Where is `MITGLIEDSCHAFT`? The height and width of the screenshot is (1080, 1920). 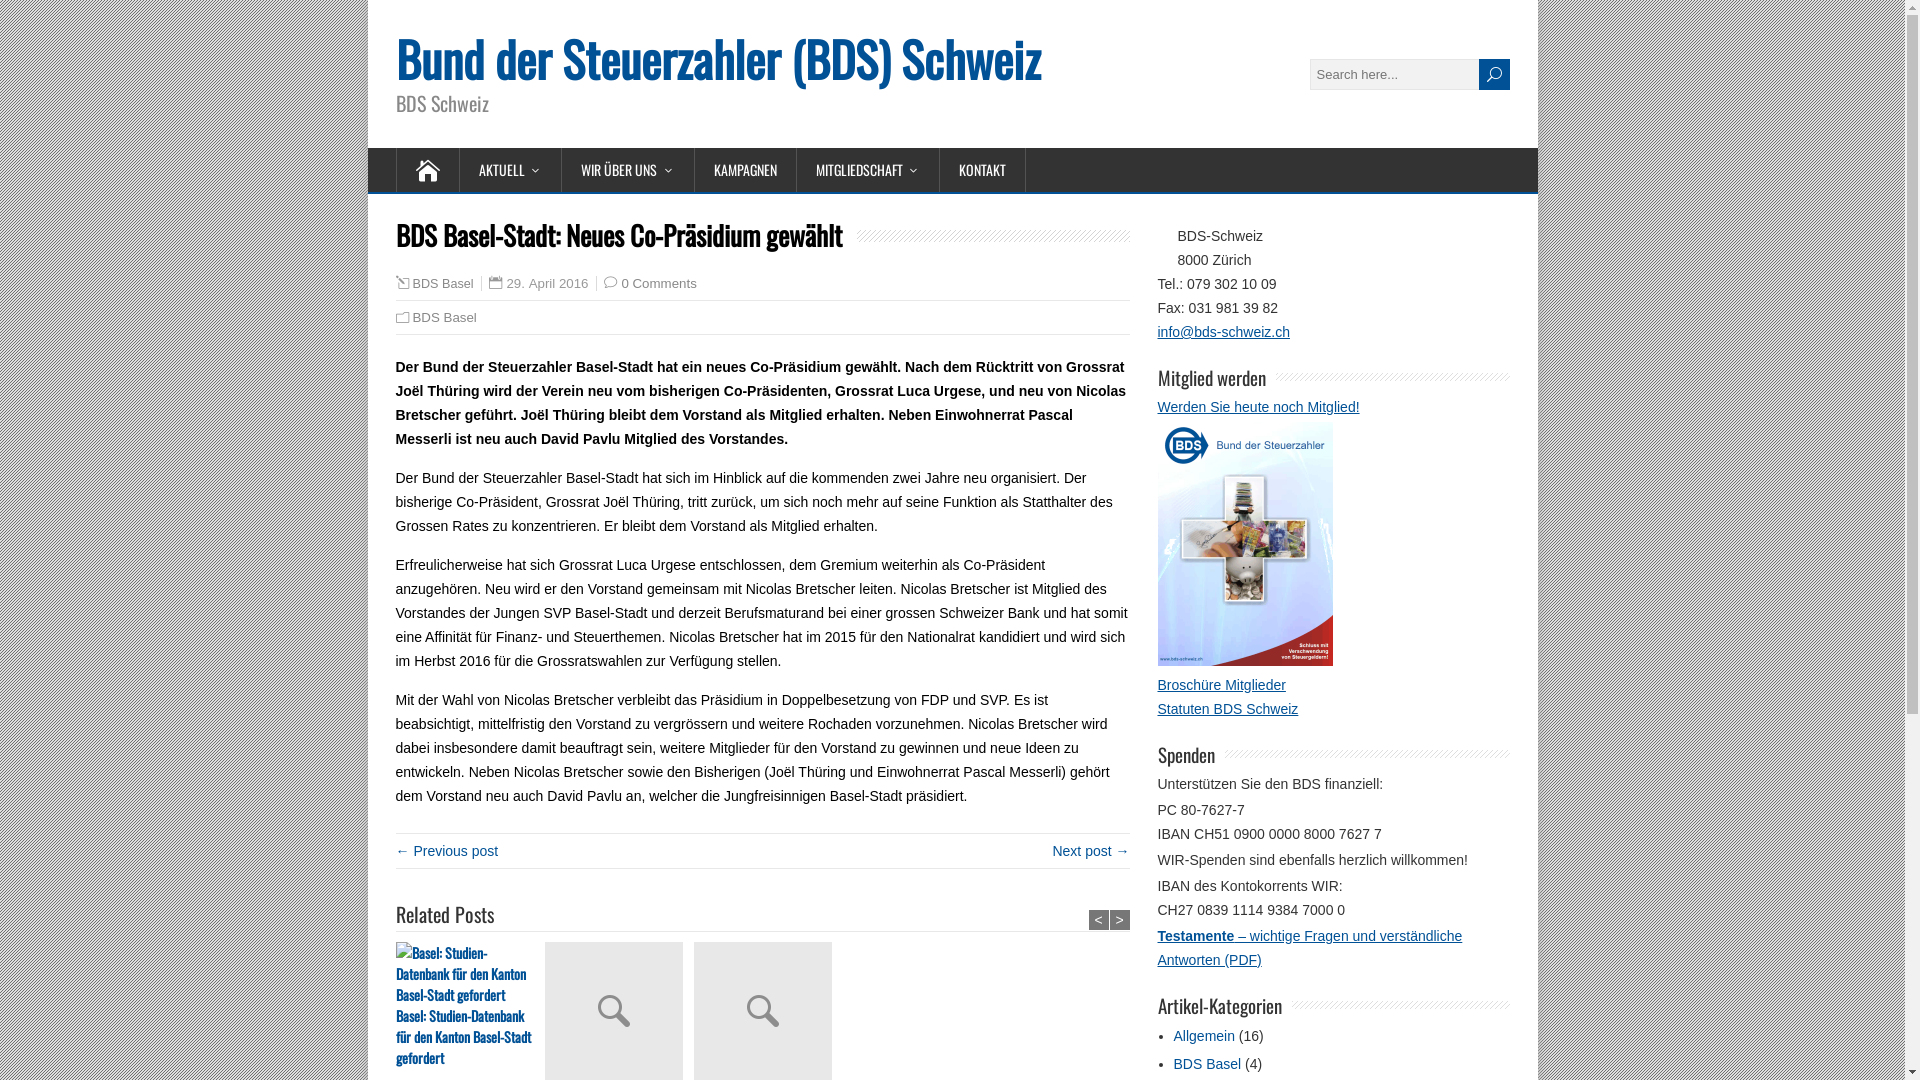 MITGLIEDSCHAFT is located at coordinates (868, 170).